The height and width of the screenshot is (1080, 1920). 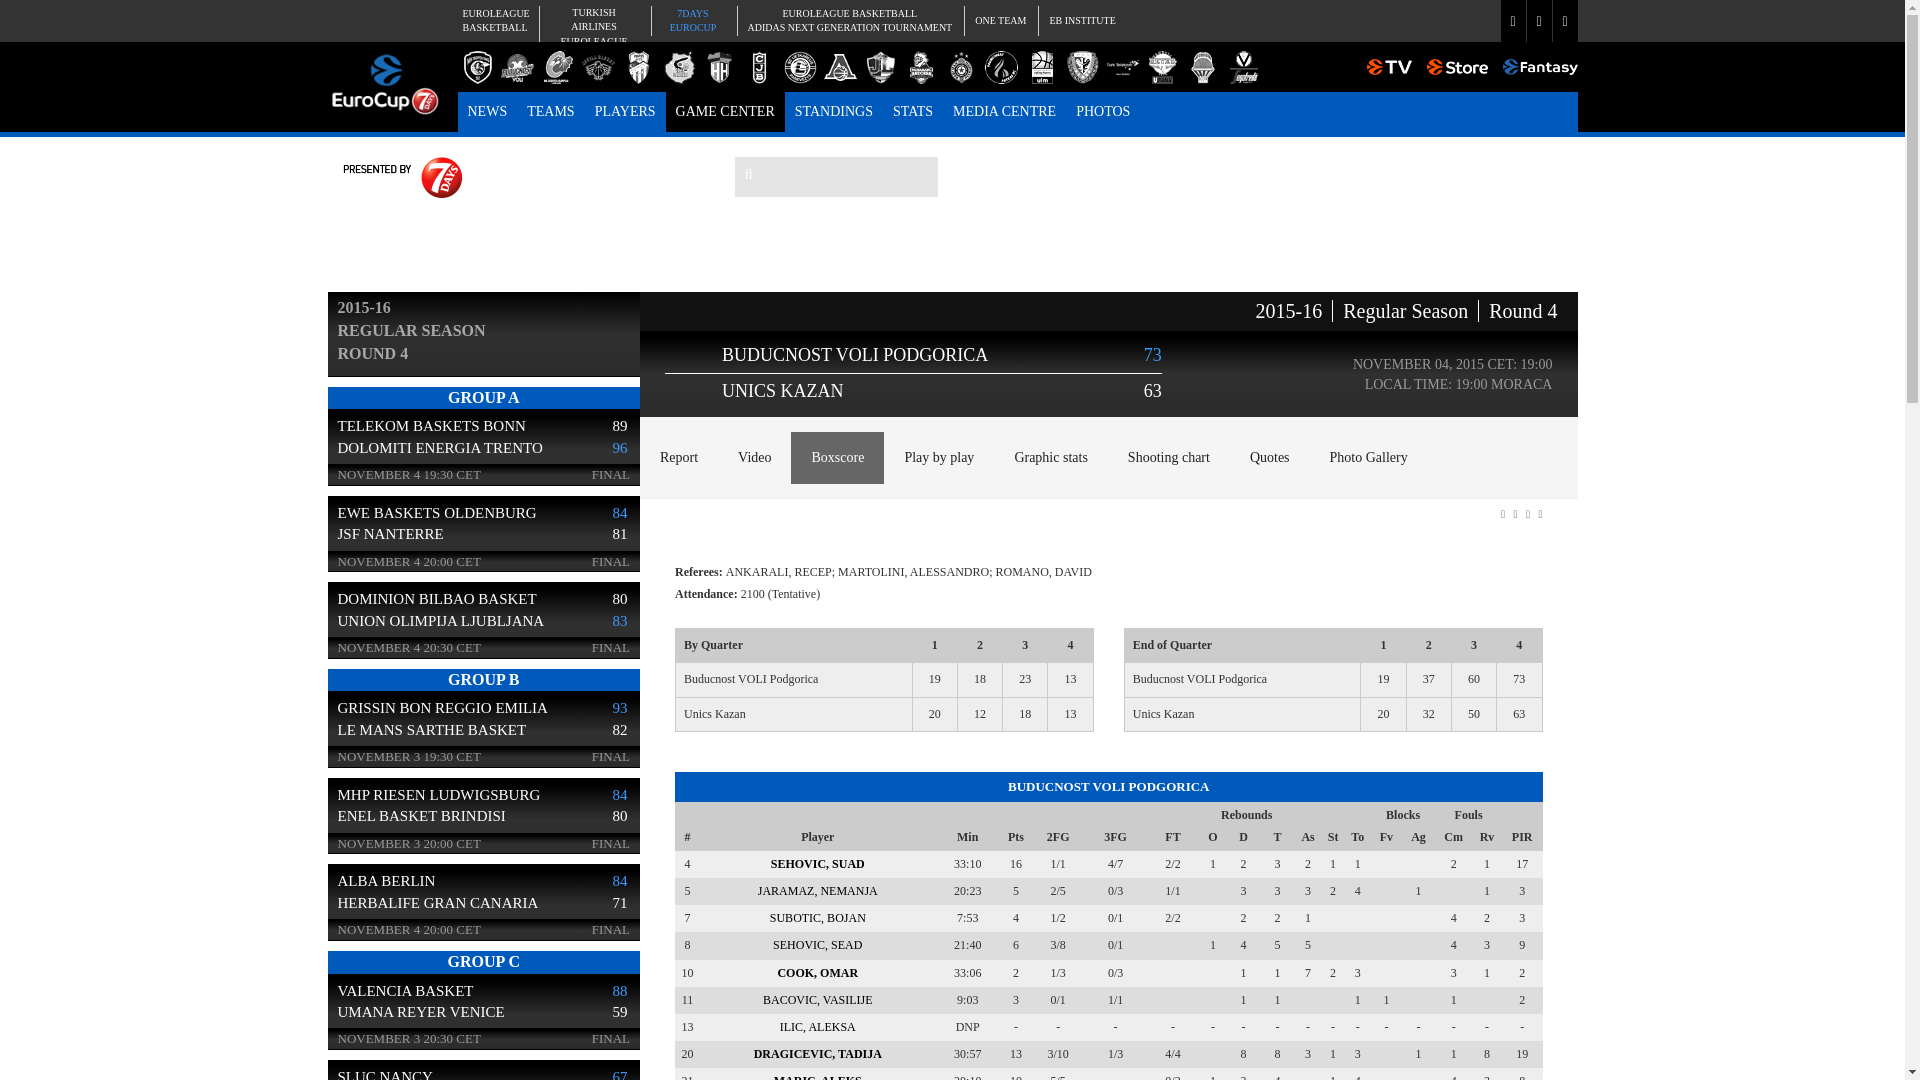 I want to click on Joventut Badalona, so click(x=759, y=67).